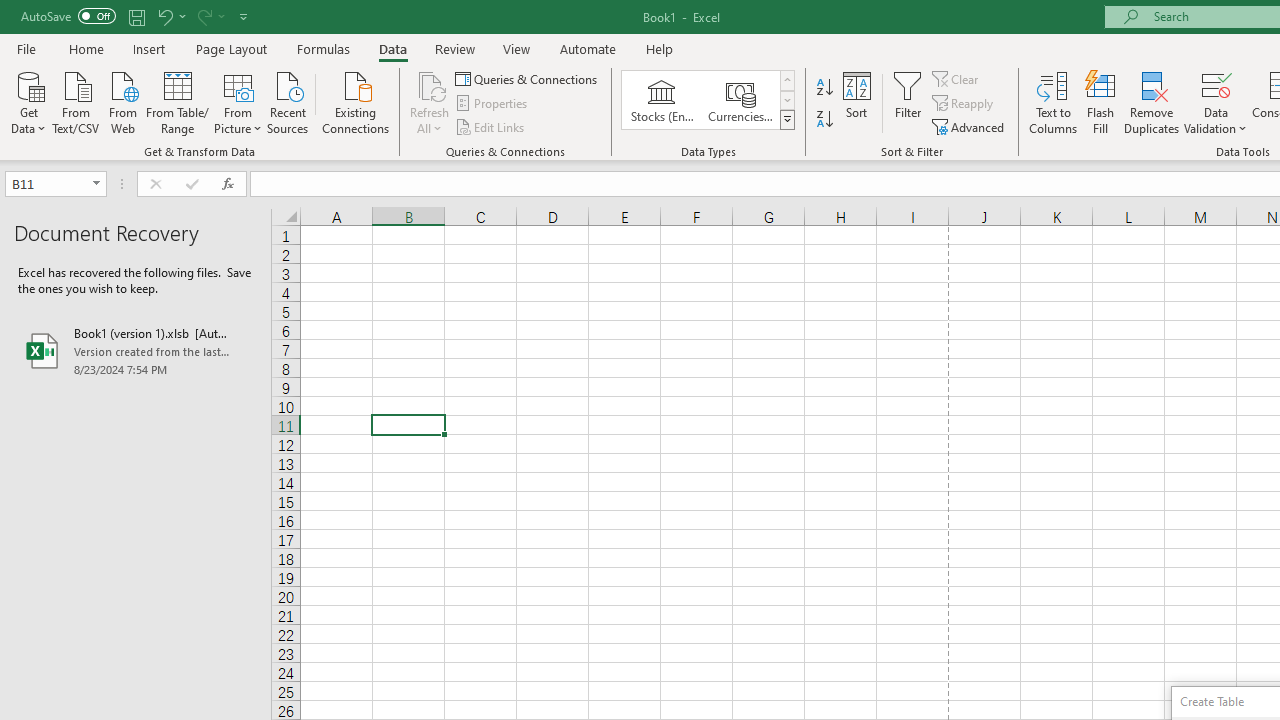 The width and height of the screenshot is (1280, 720). What do you see at coordinates (957, 78) in the screenshot?
I see `Clear` at bounding box center [957, 78].